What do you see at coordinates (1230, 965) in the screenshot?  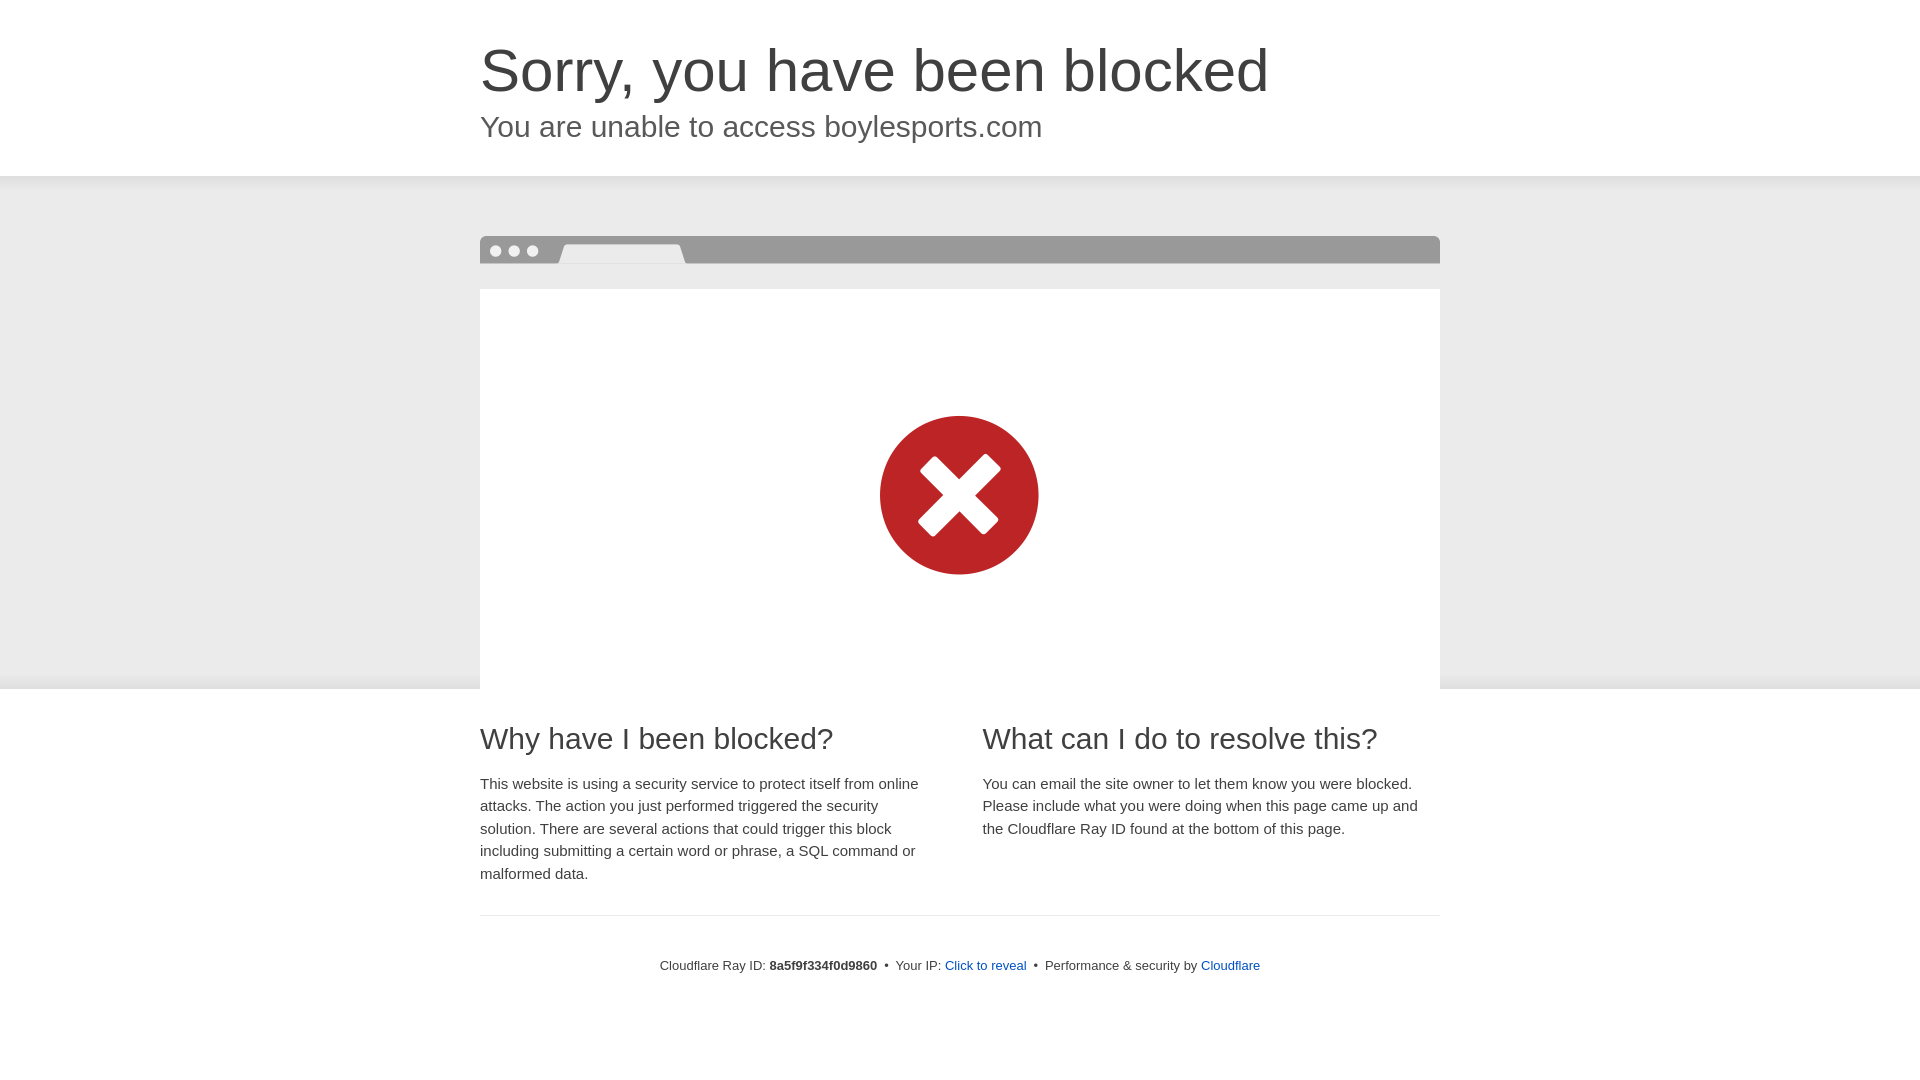 I see `Cloudflare` at bounding box center [1230, 965].